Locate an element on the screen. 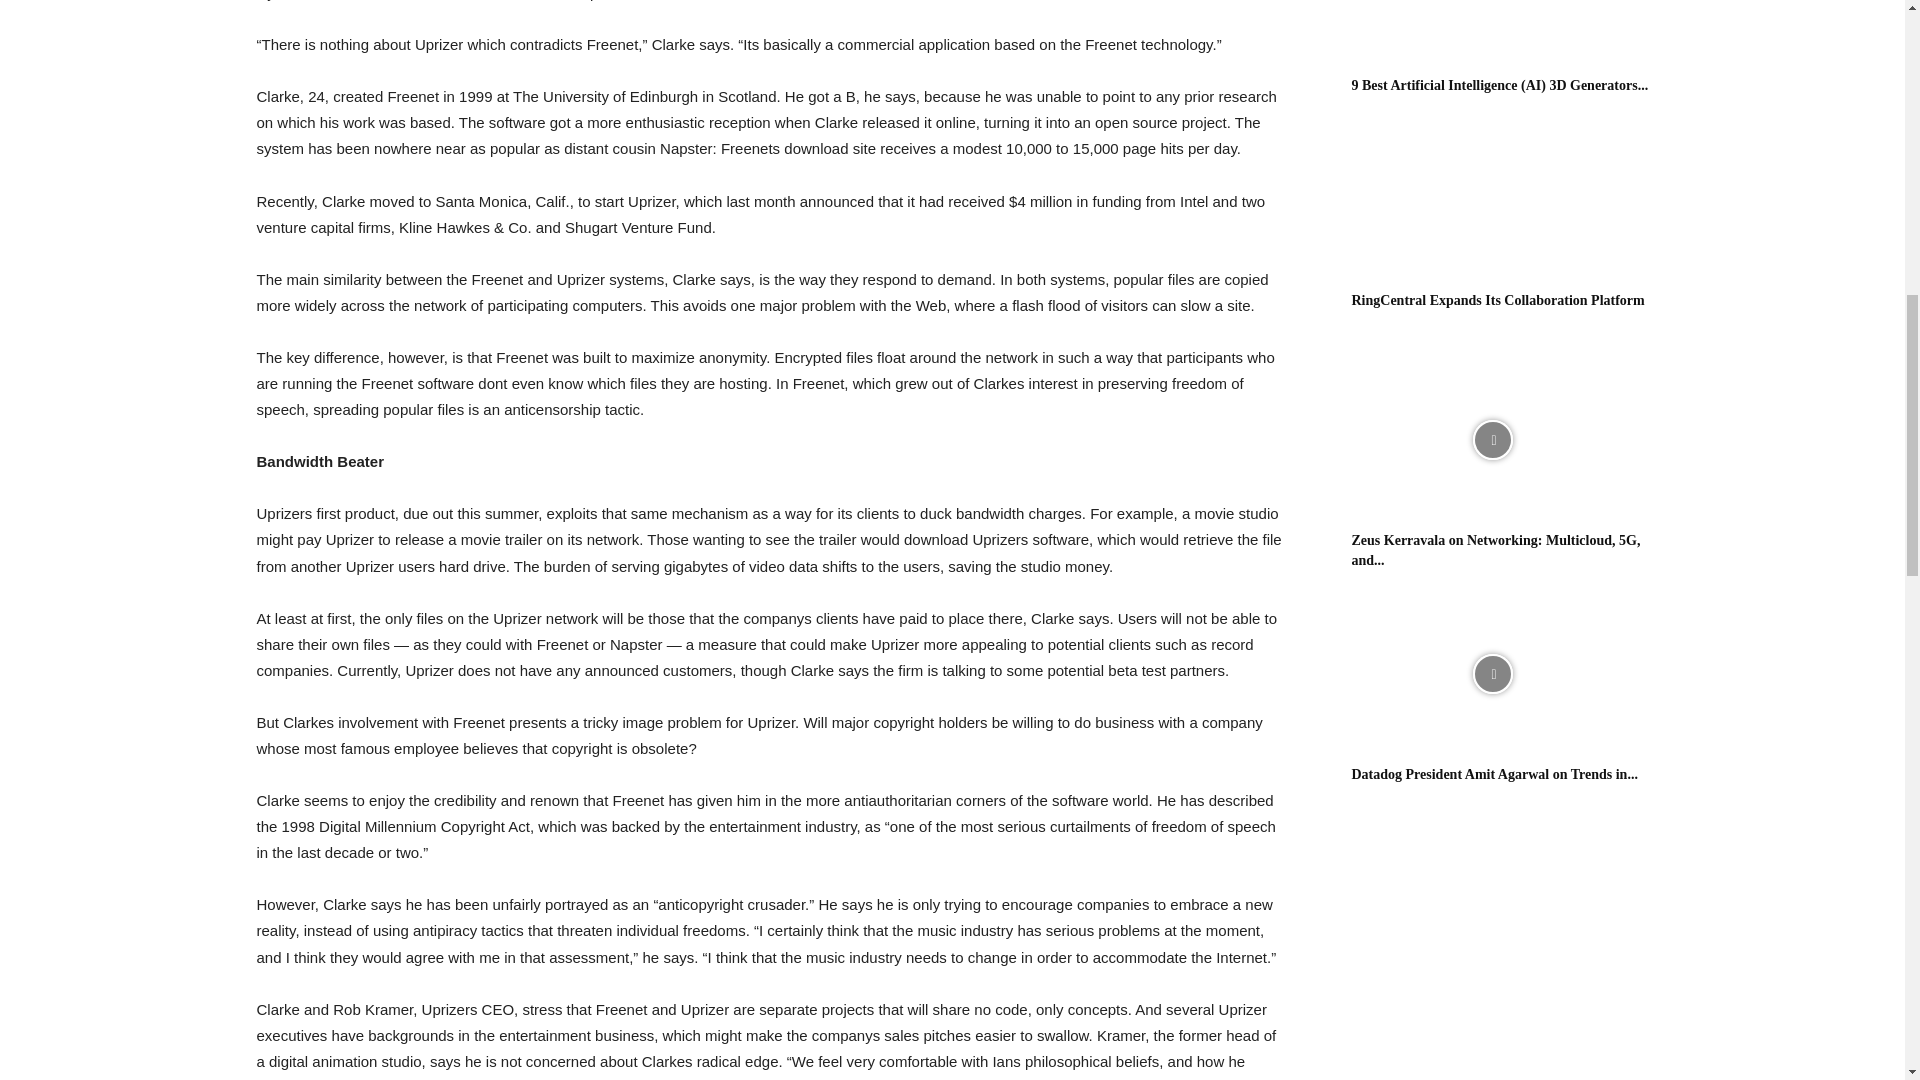  RingCentral Expands Its Collaboration Platform is located at coordinates (1498, 300).